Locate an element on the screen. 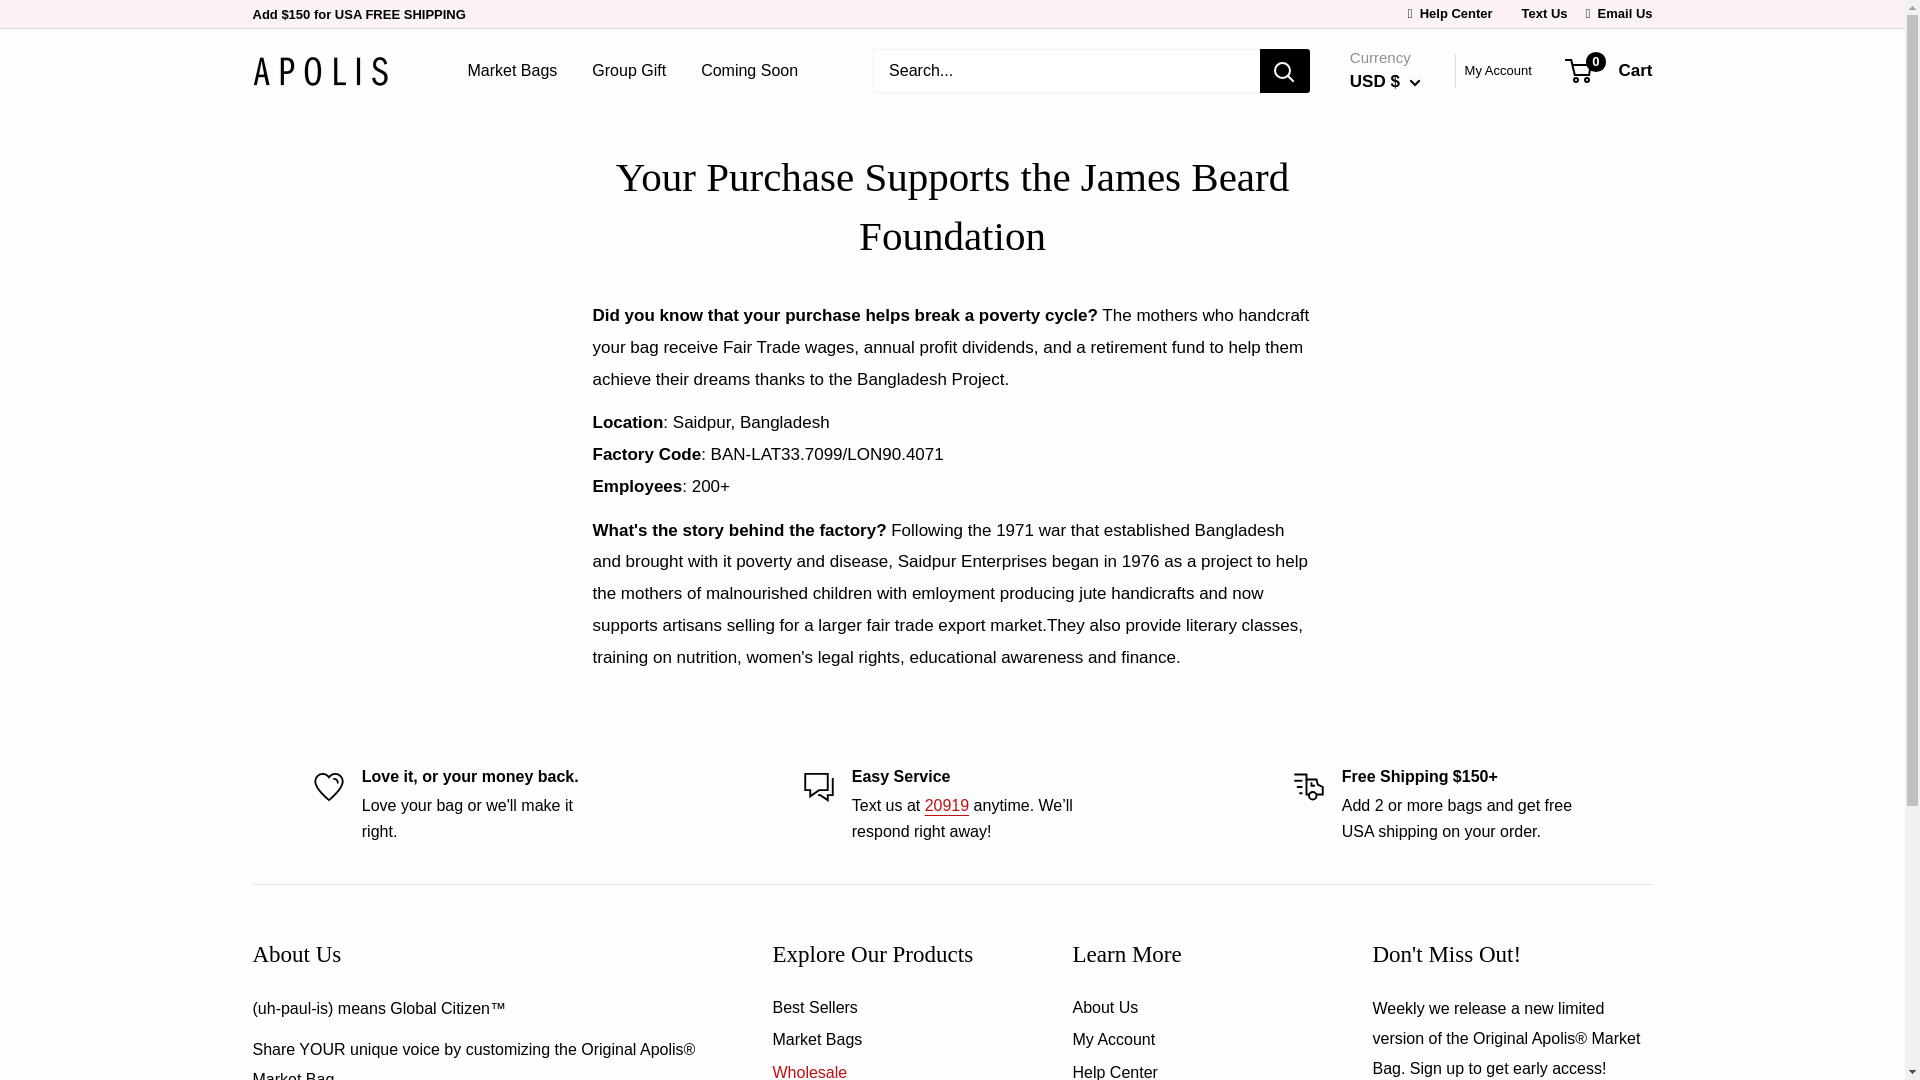    Email Us is located at coordinates (1619, 13).